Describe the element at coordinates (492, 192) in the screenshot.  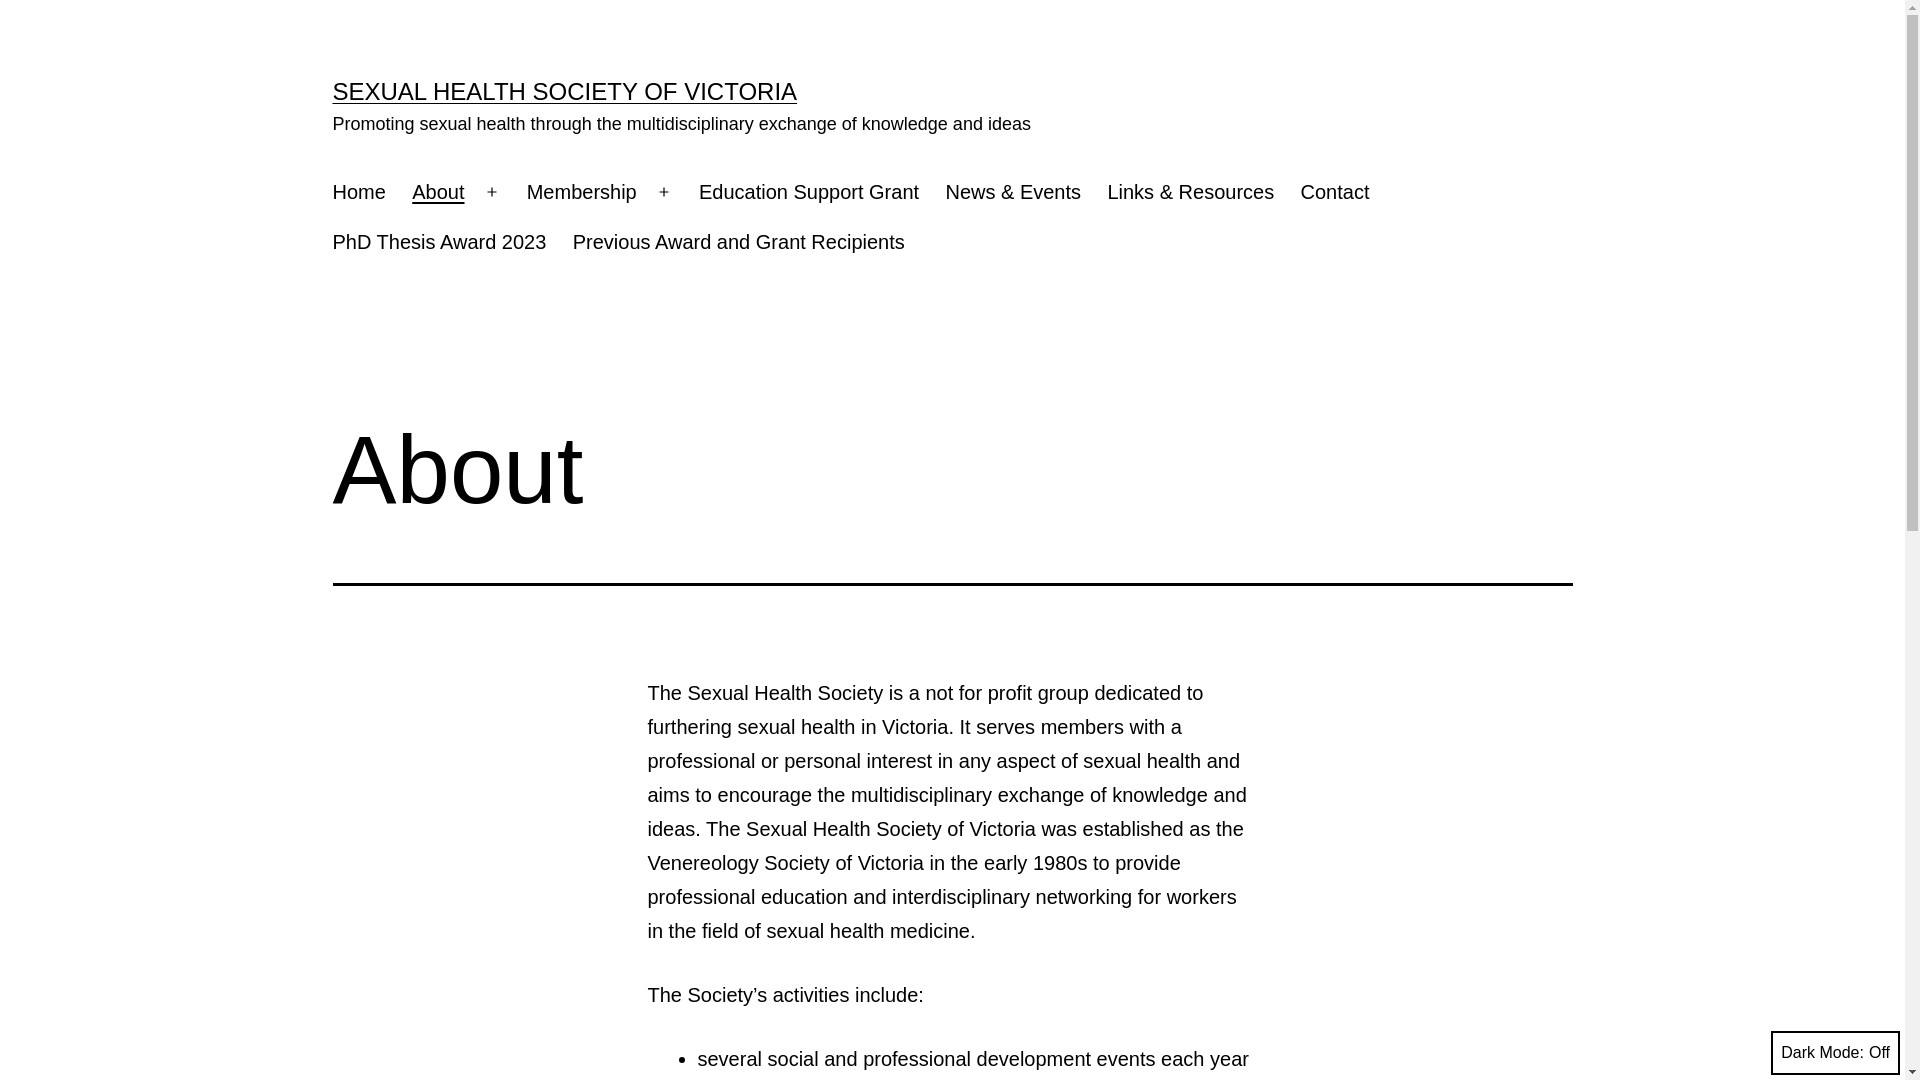
I see `Open menu` at that location.